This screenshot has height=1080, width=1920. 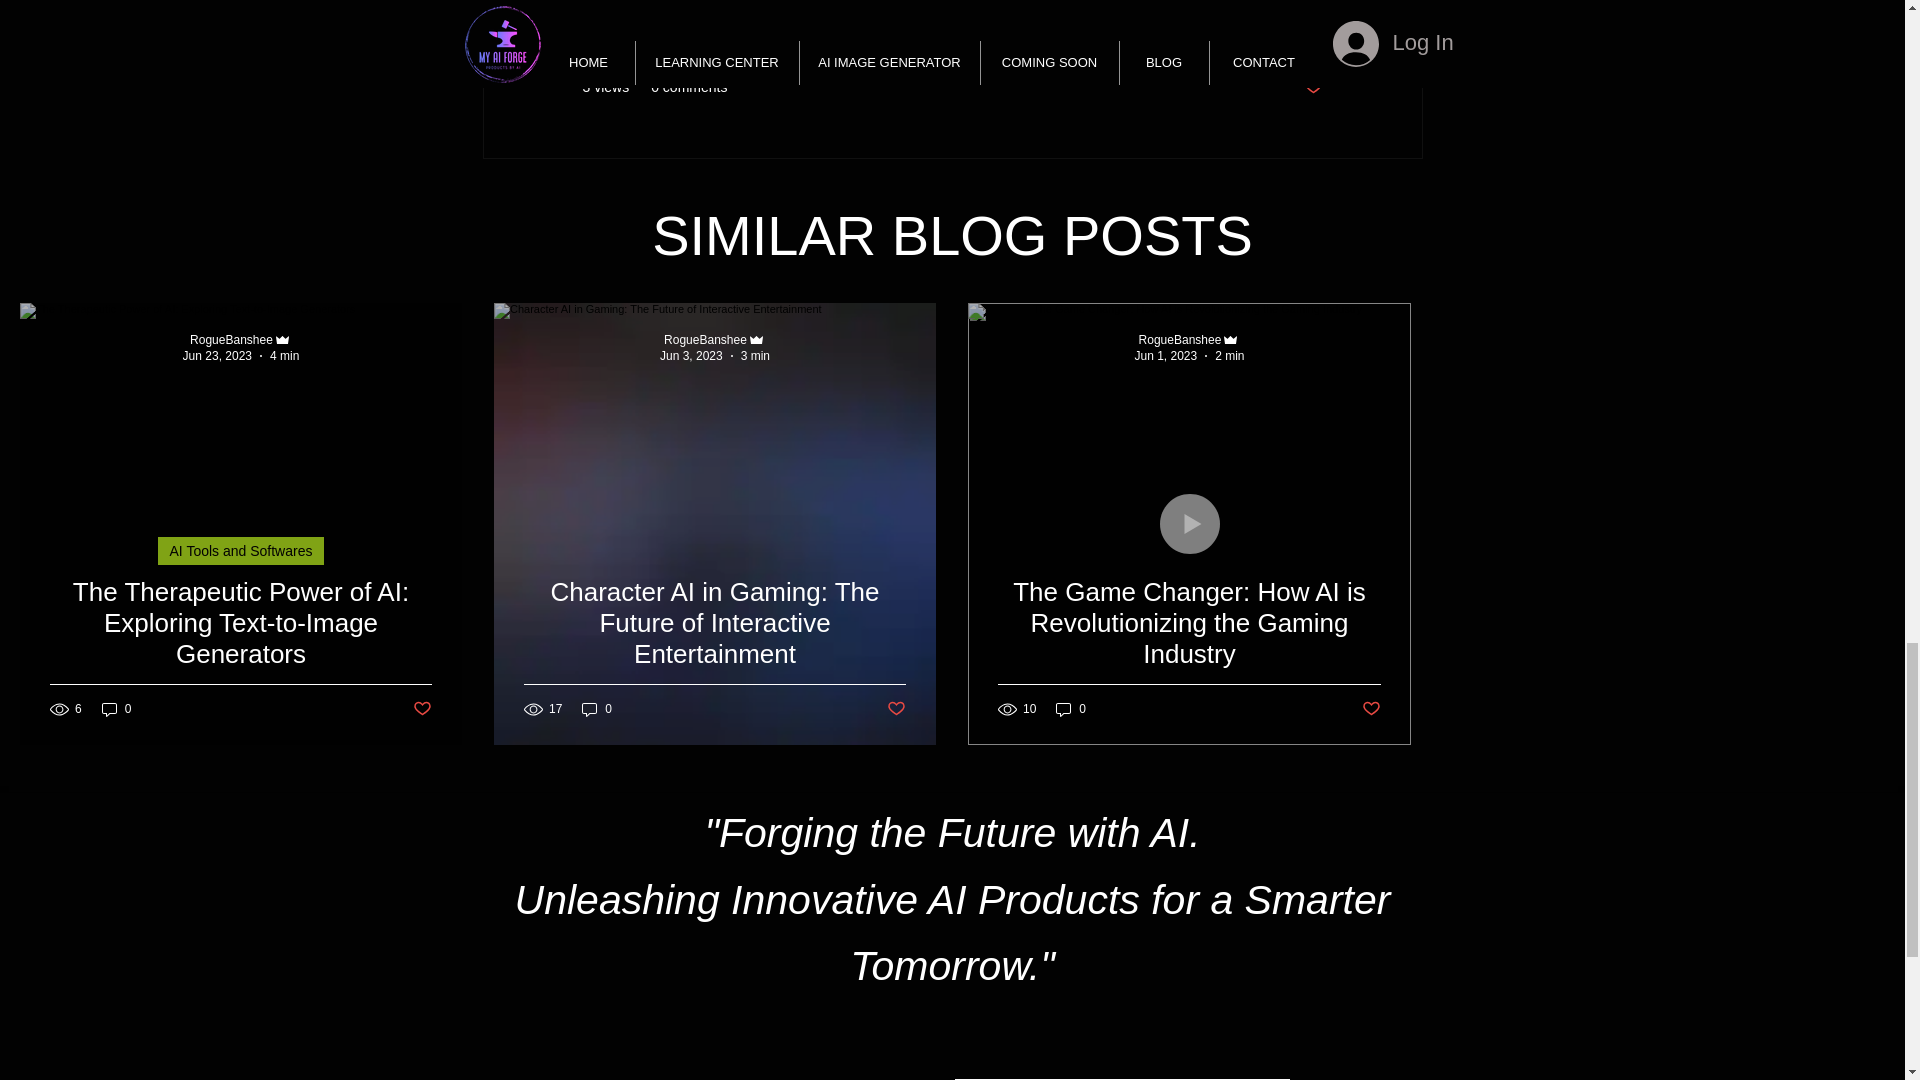 What do you see at coordinates (240, 550) in the screenshot?
I see `AI Tools and Softwares` at bounding box center [240, 550].